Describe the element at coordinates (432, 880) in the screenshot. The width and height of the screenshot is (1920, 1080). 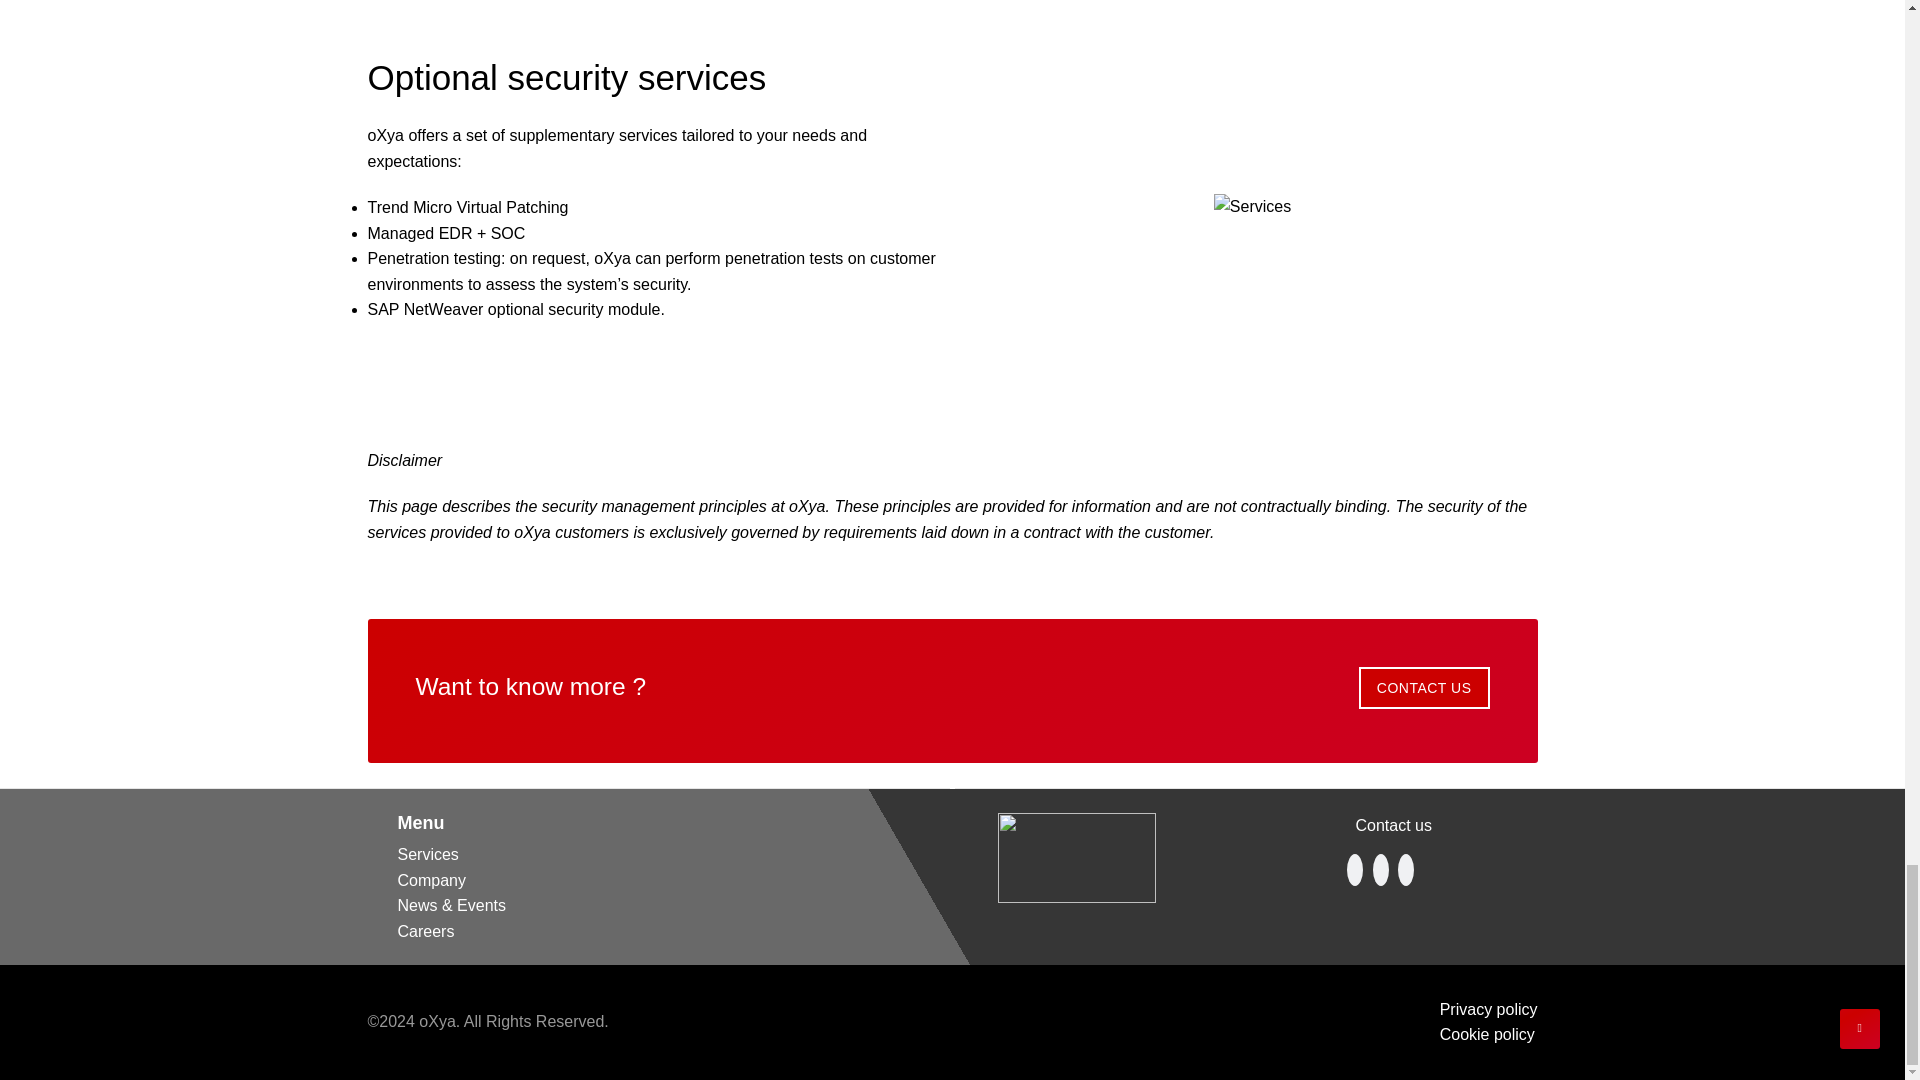
I see `Company` at that location.